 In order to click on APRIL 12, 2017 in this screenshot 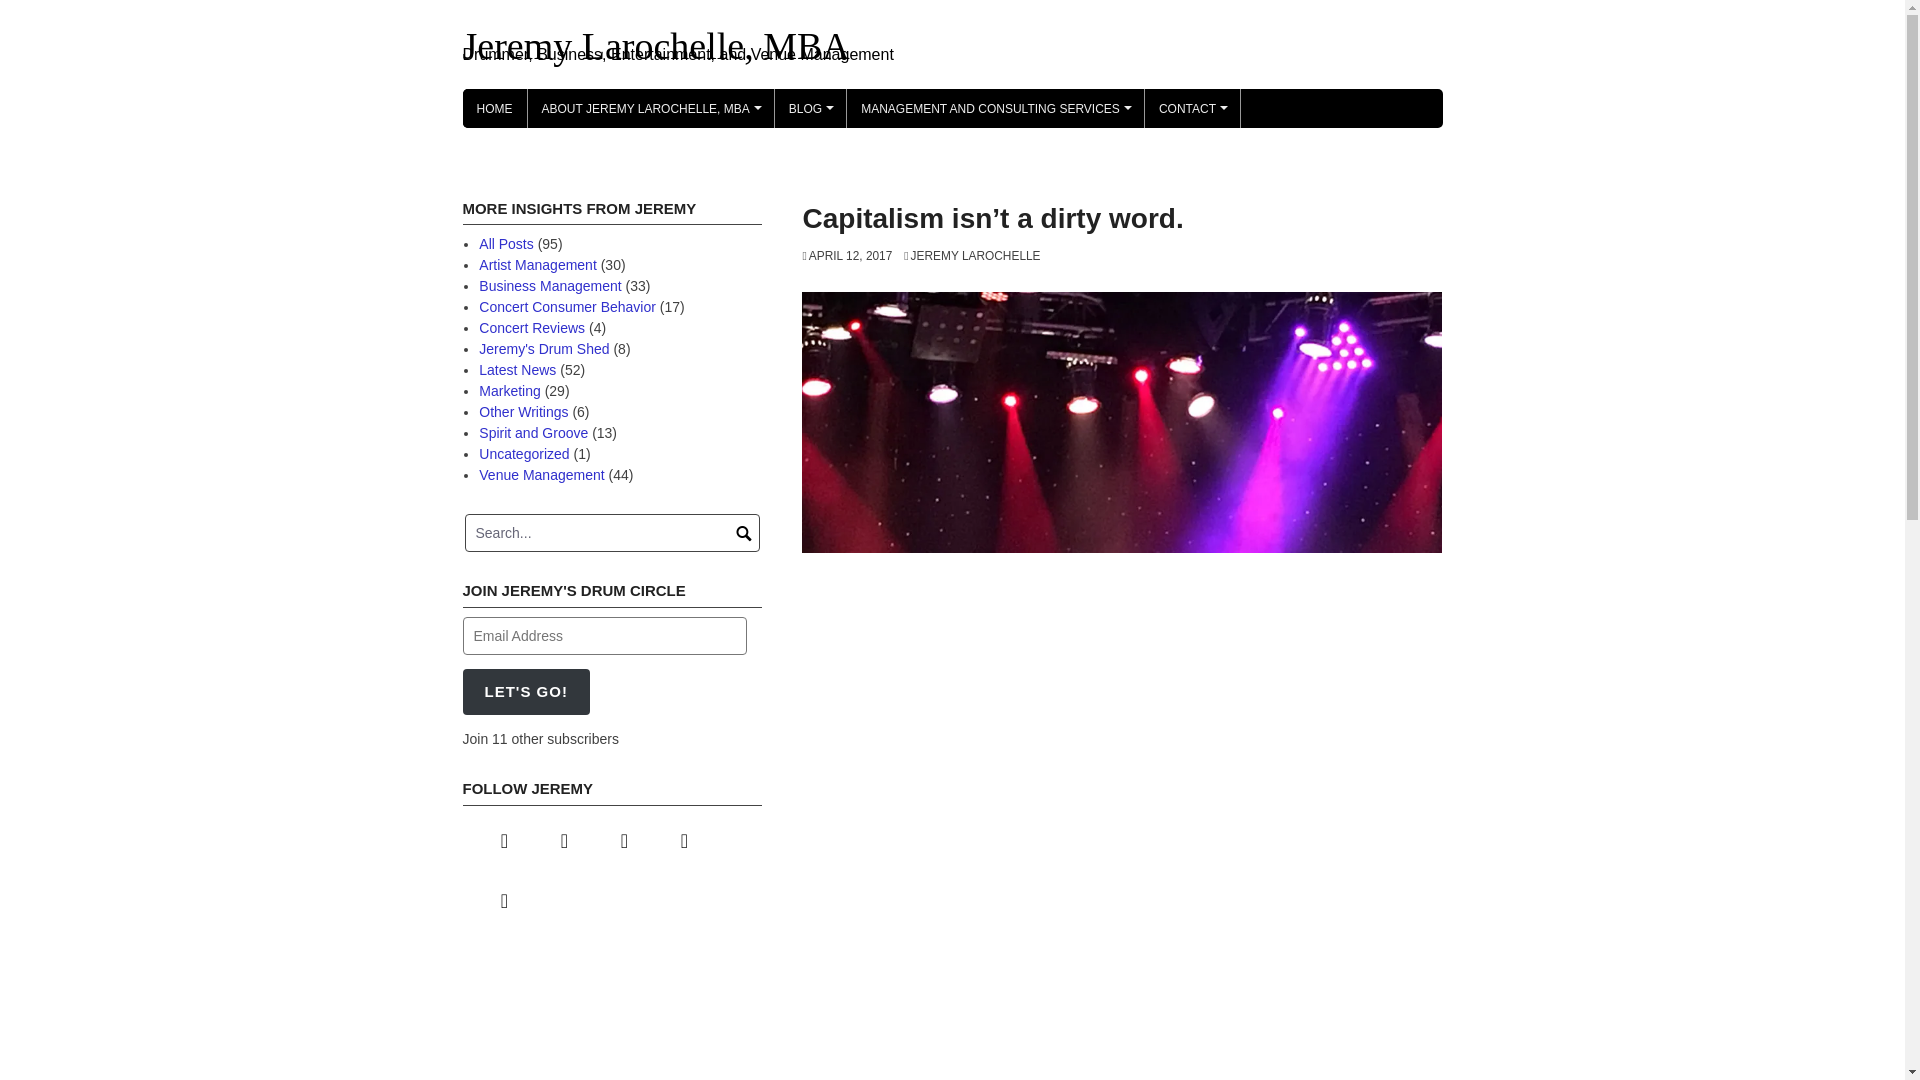, I will do `click(847, 256)`.